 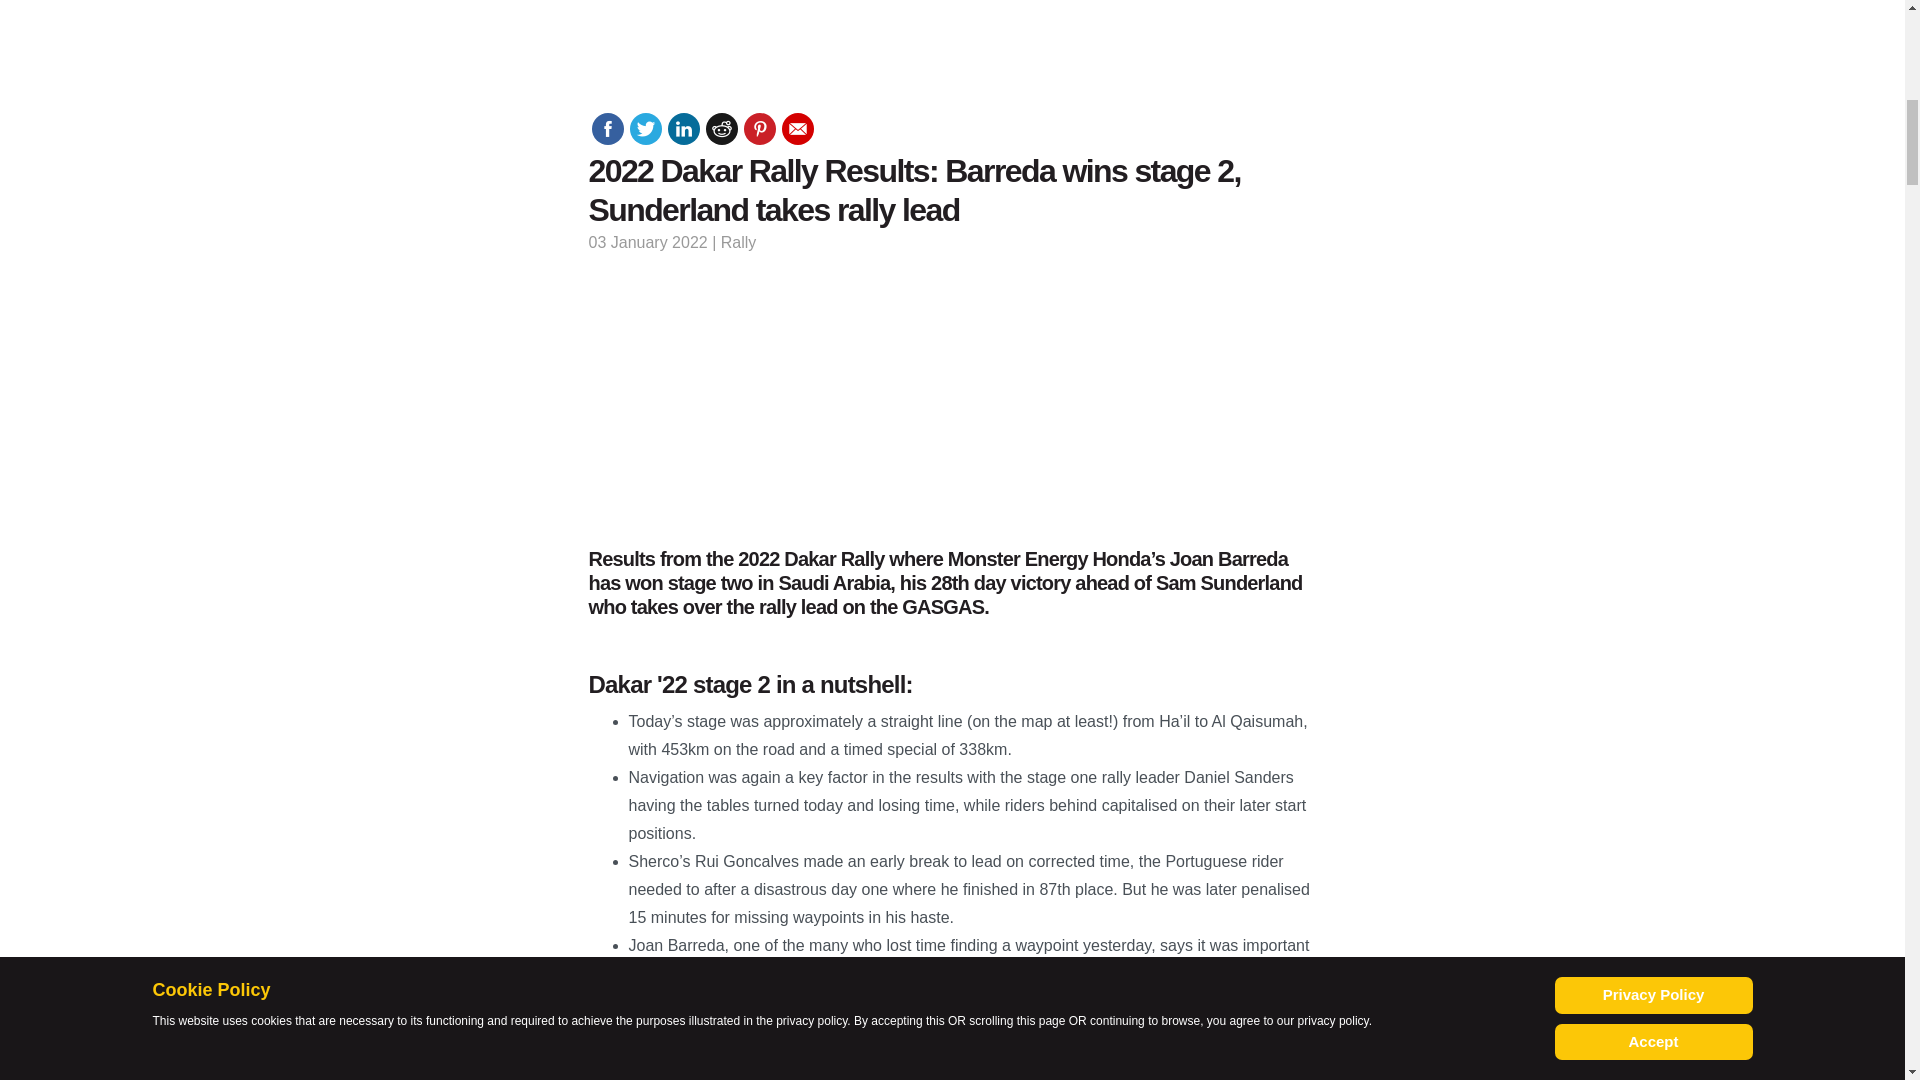 I want to click on Share on Facebook, so click(x=608, y=128).